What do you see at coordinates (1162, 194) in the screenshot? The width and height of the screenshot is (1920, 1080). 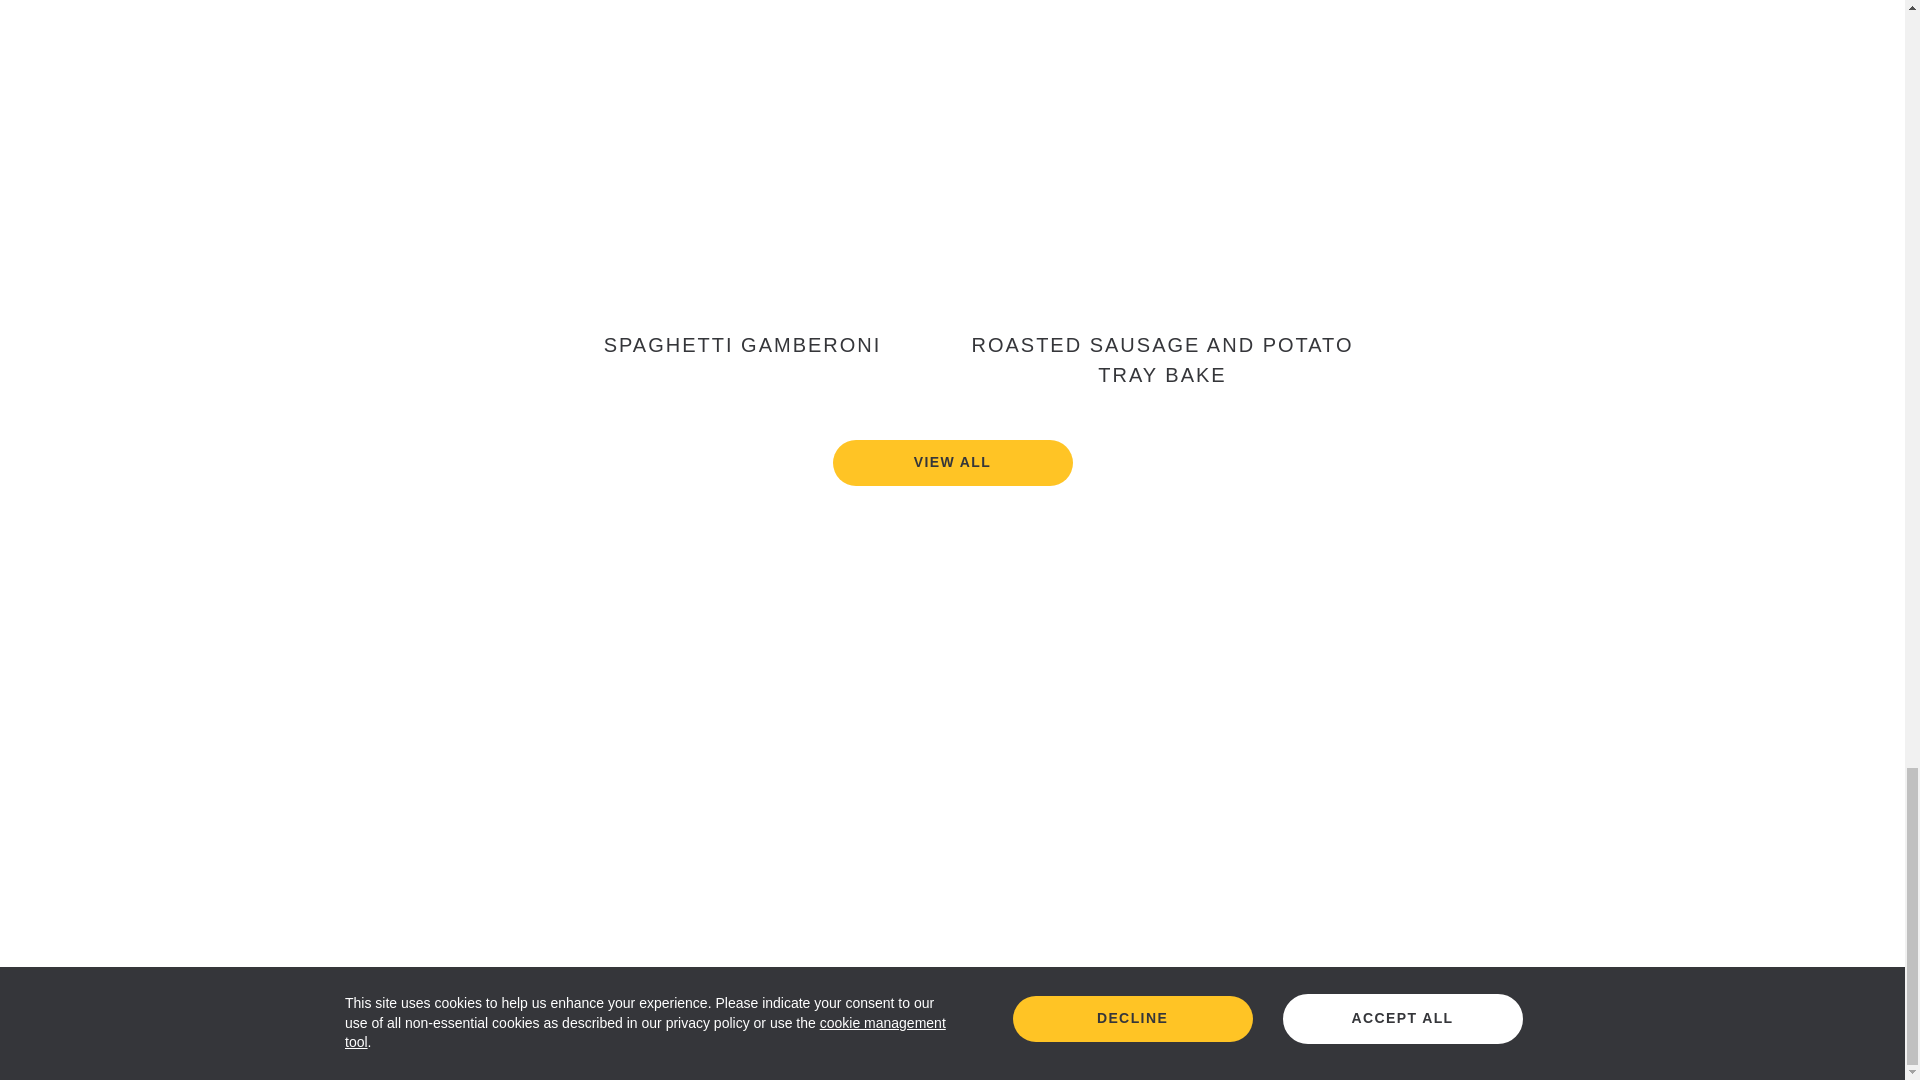 I see `ROASTED SAUSAGE AND POTATO TRAY BAKE` at bounding box center [1162, 194].